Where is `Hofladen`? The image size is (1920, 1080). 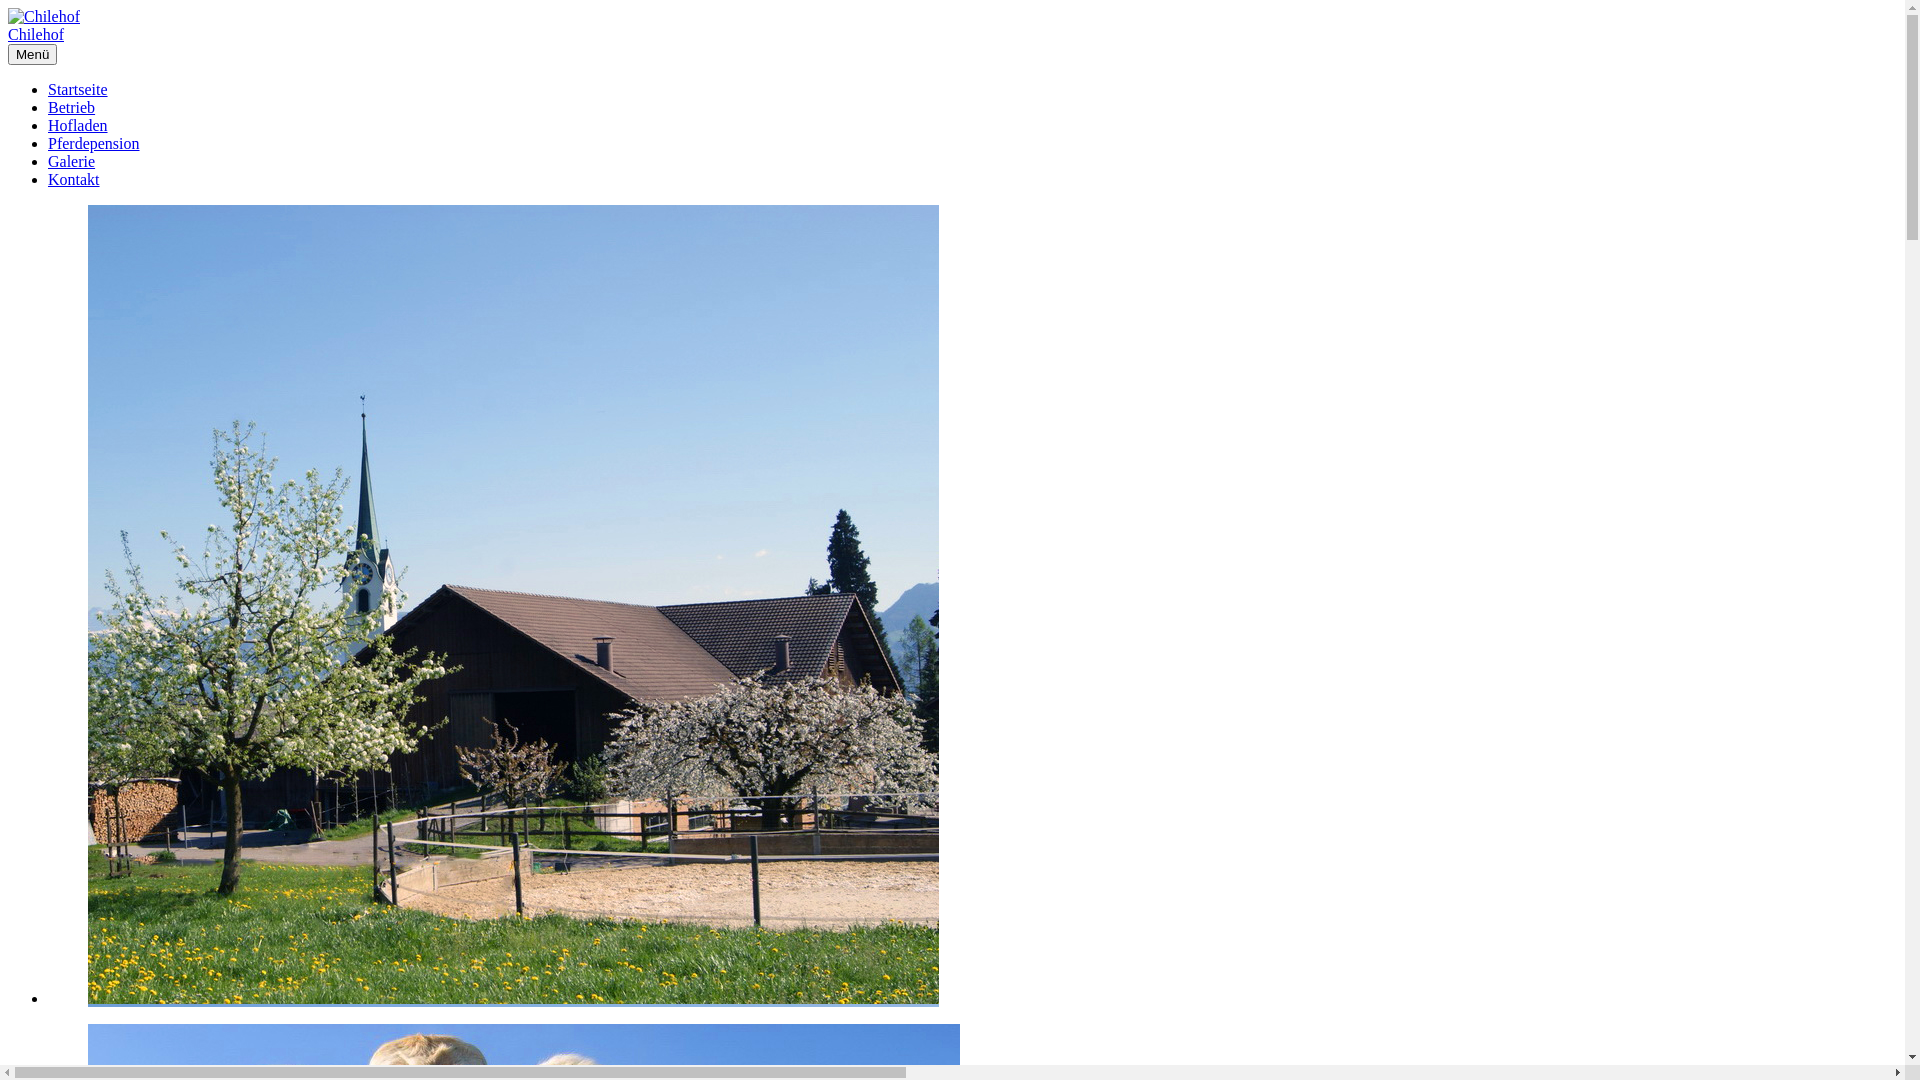 Hofladen is located at coordinates (78, 126).